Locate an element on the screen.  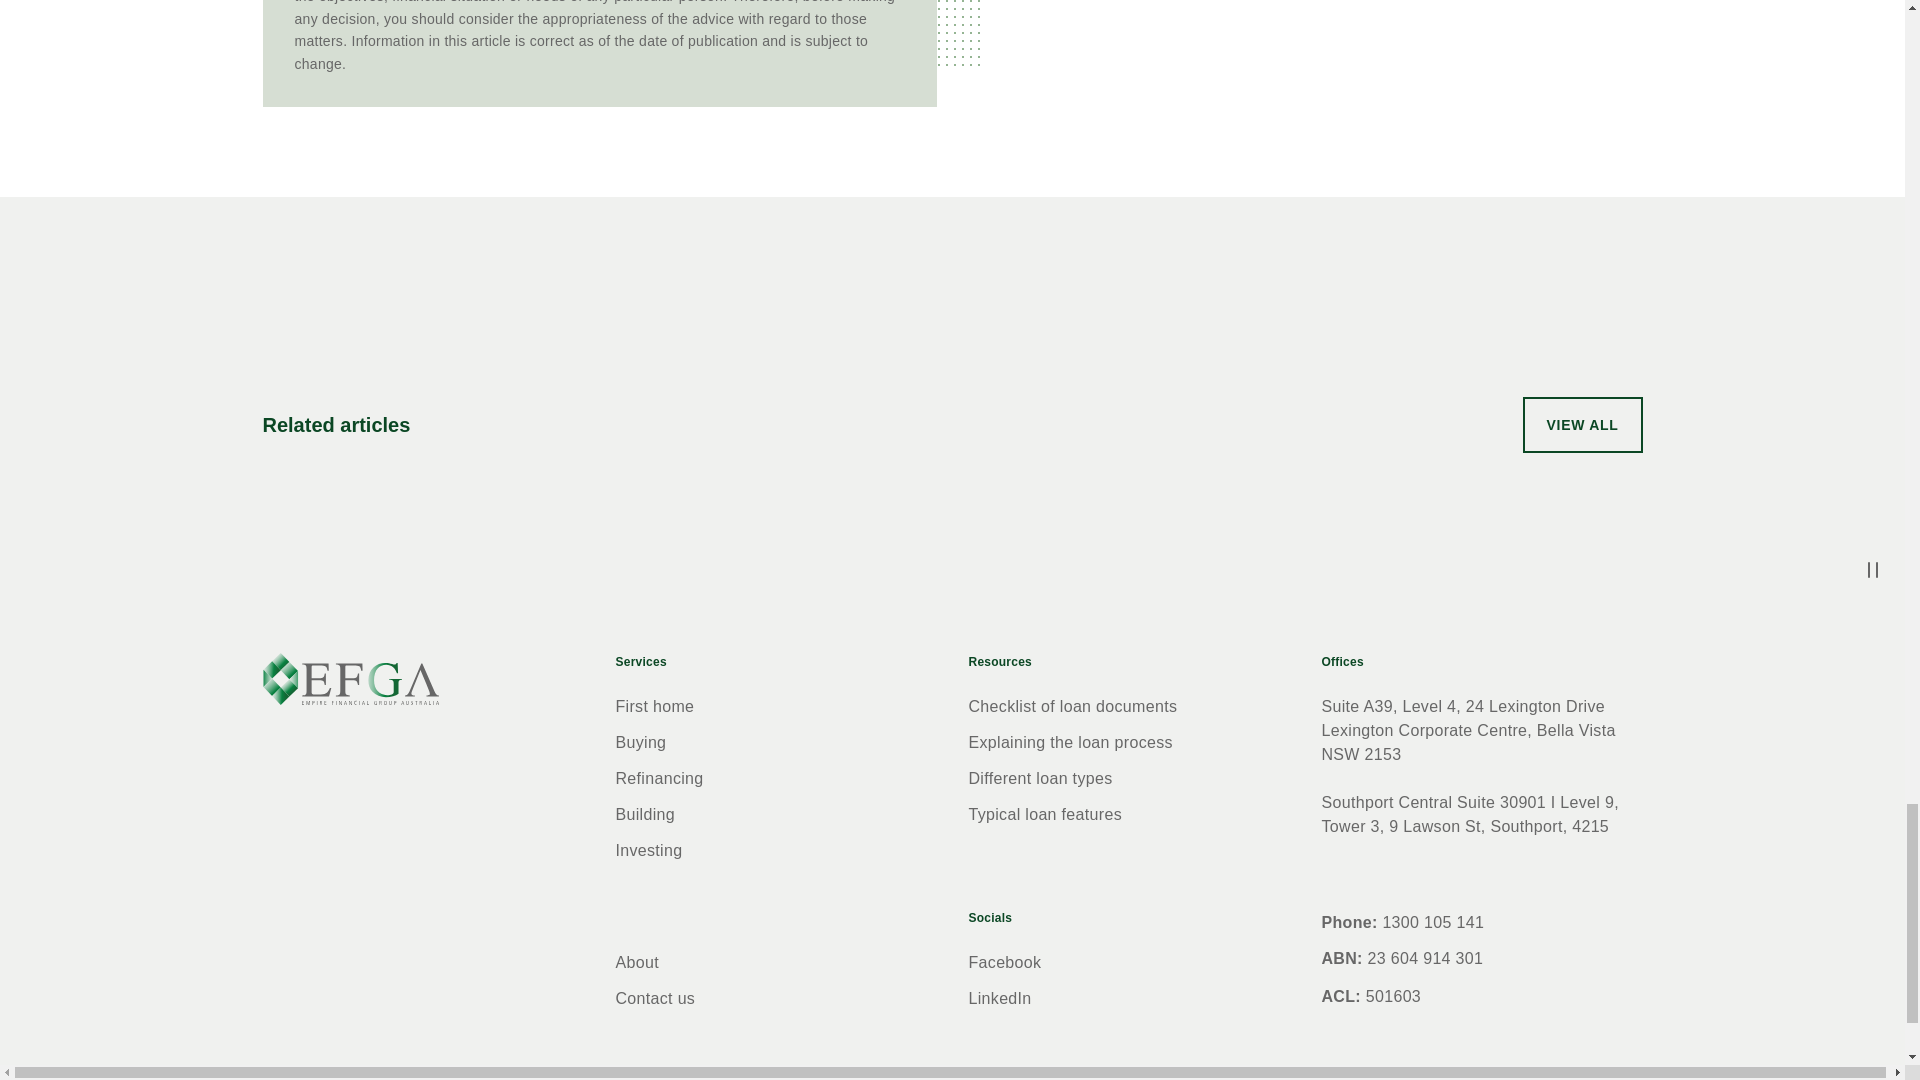
Investing is located at coordinates (650, 851).